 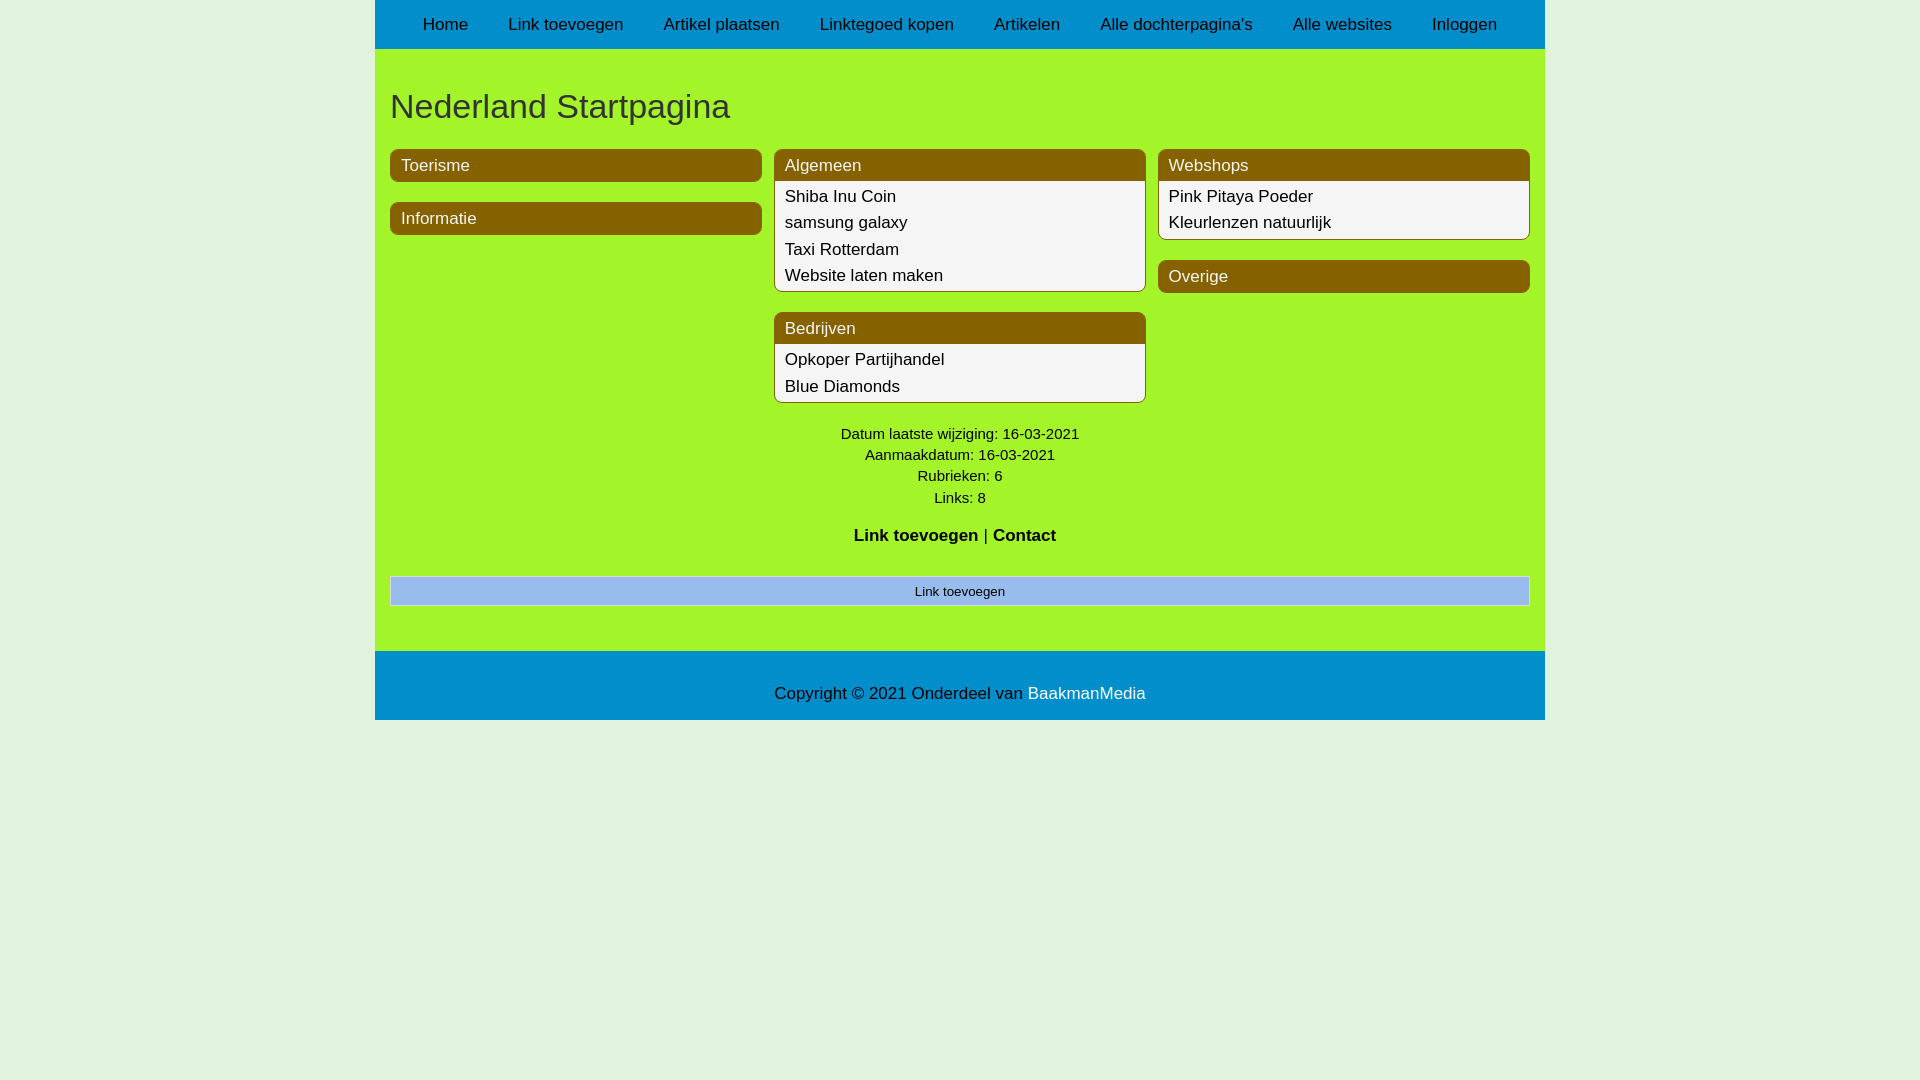 I want to click on Blue Diamonds, so click(x=842, y=386).